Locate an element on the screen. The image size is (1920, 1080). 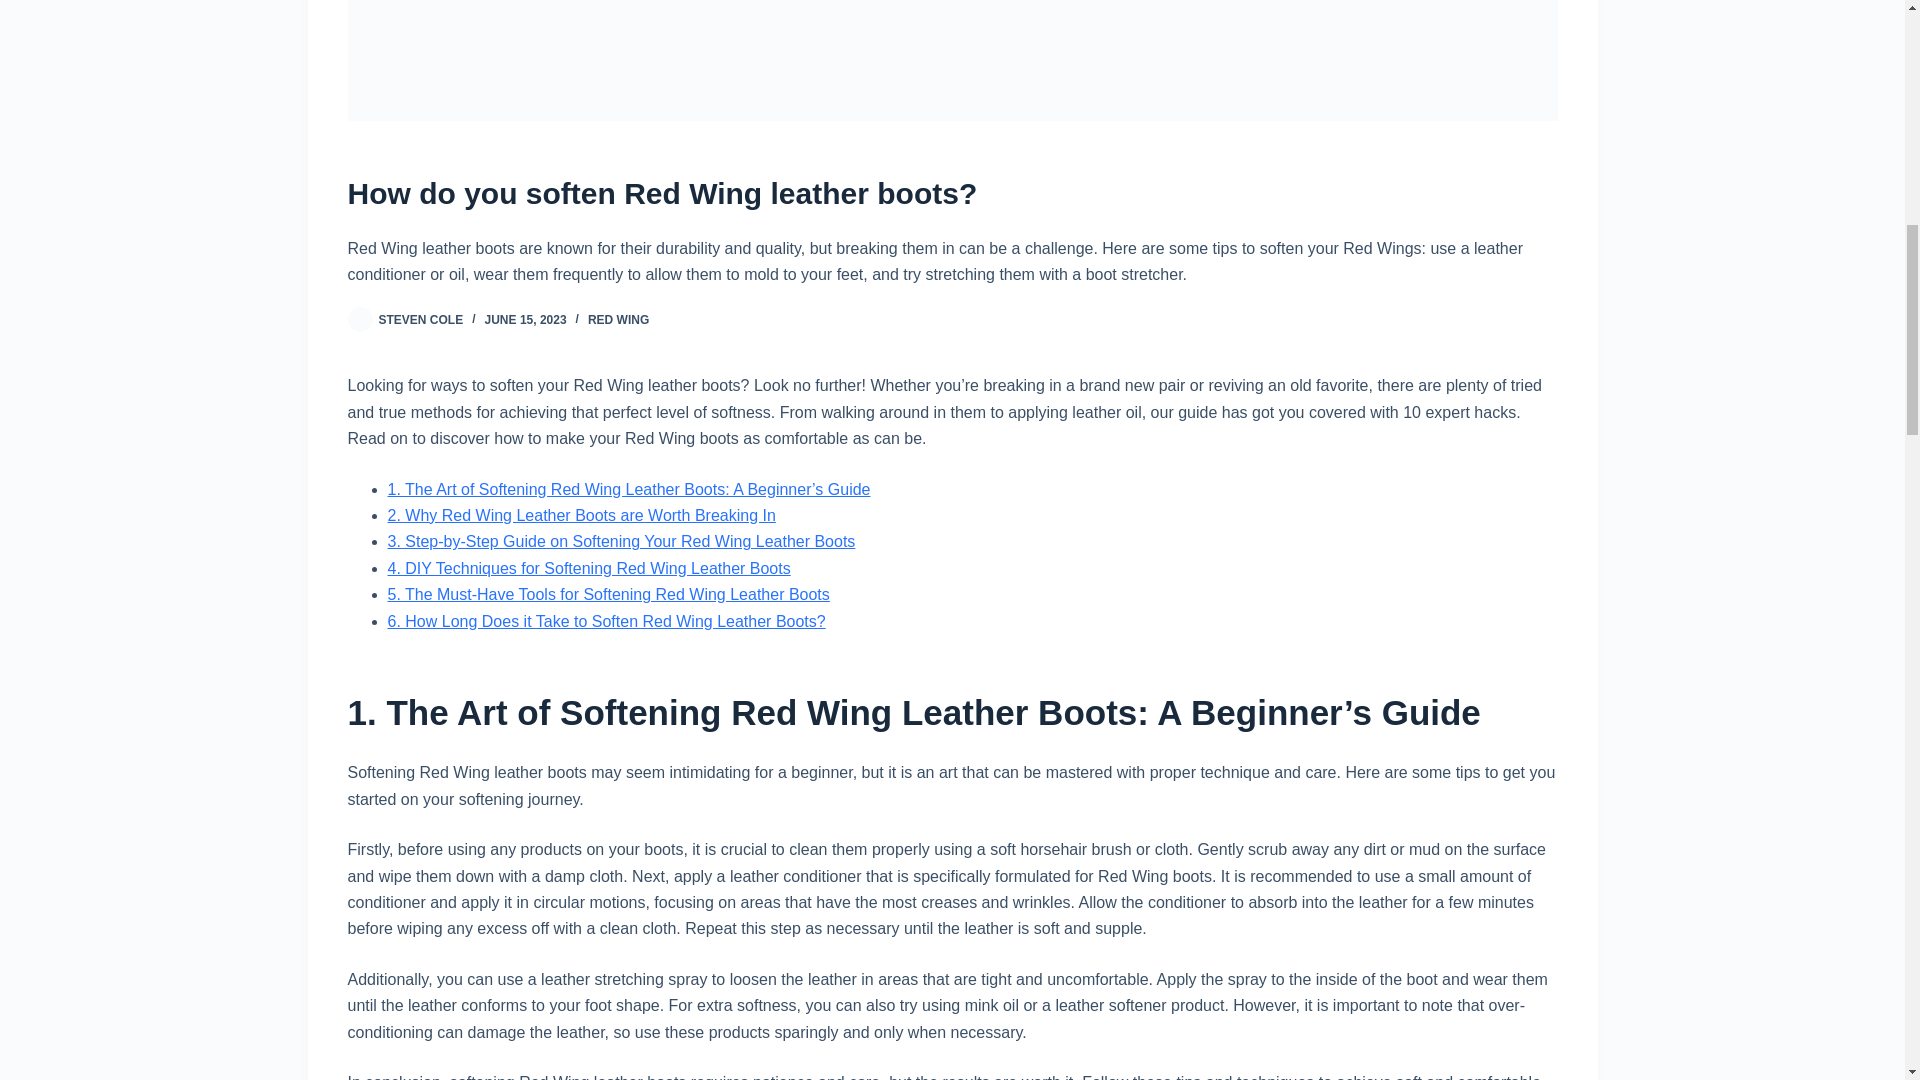
6. How Long Does it Take to Soften Red Wing Leather Boots? is located at coordinates (606, 621).